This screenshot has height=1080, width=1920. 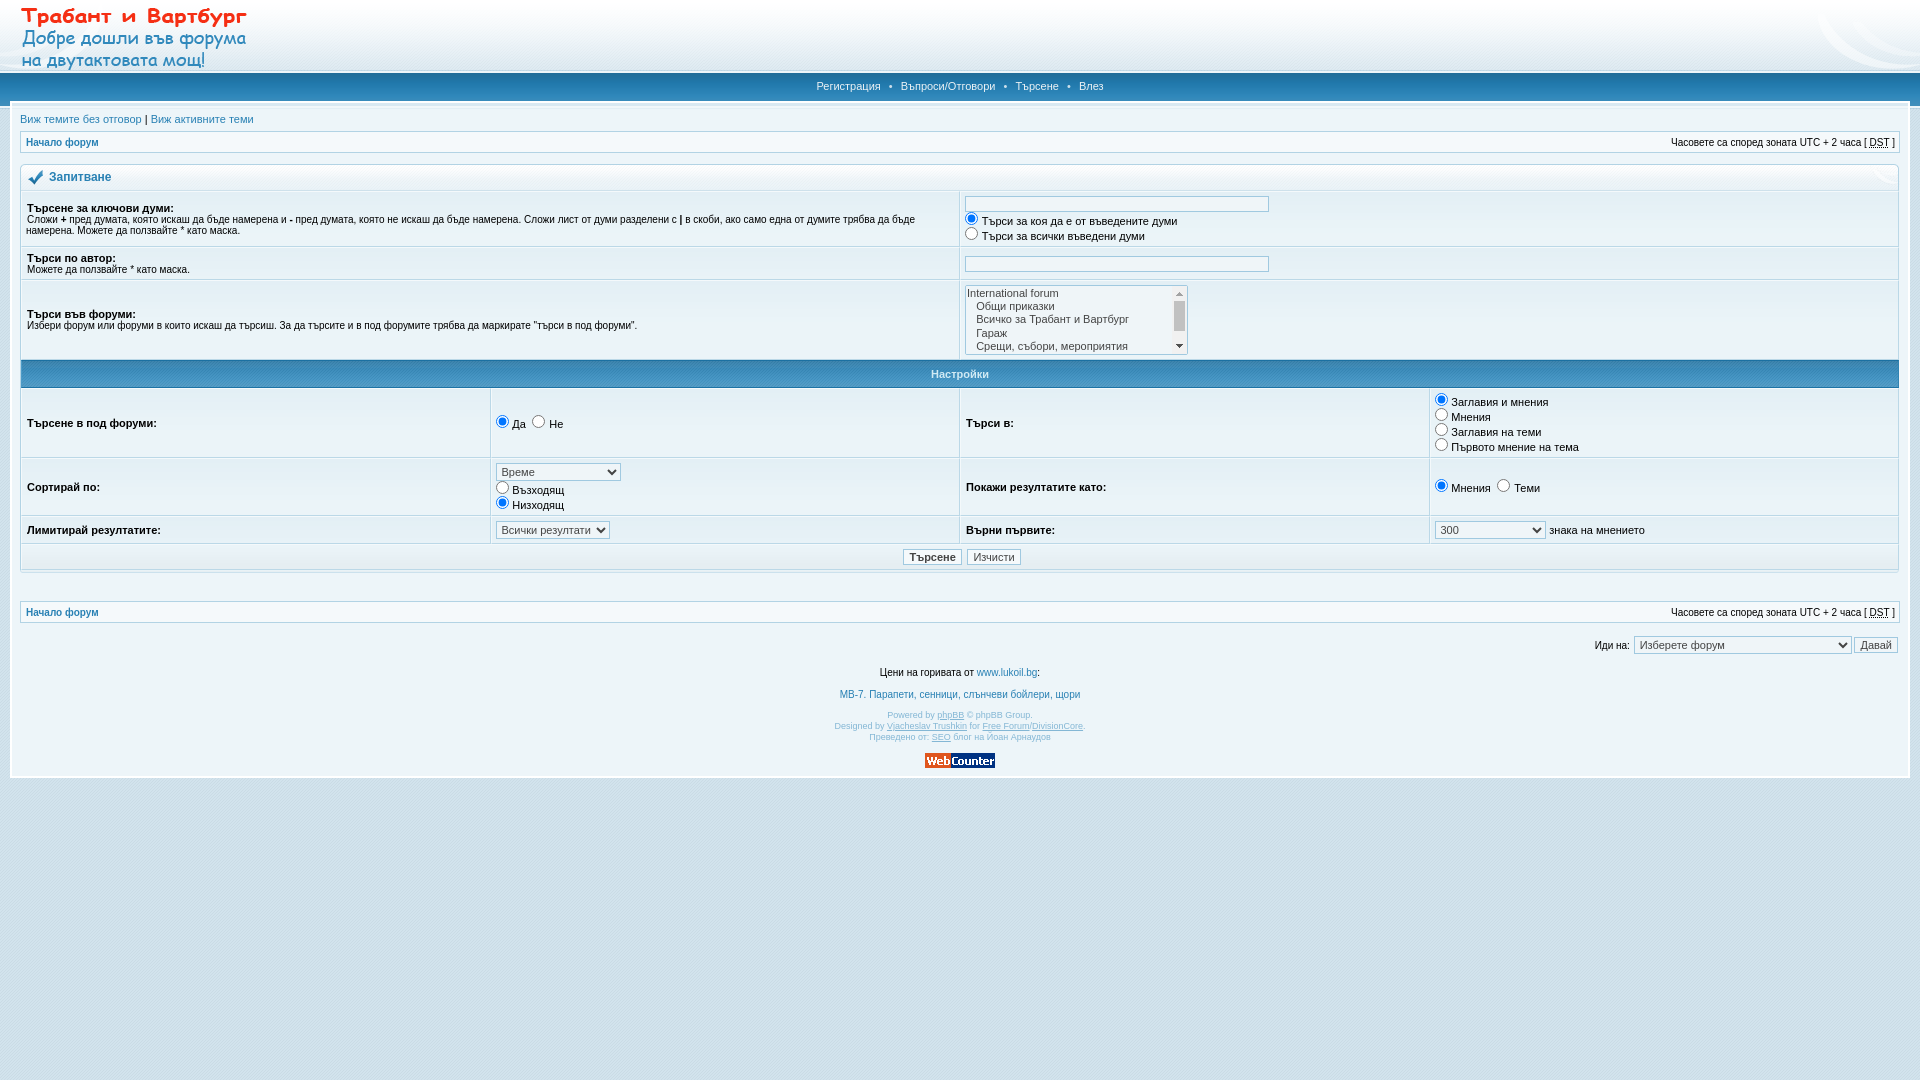 I want to click on phpBB, so click(x=950, y=715).